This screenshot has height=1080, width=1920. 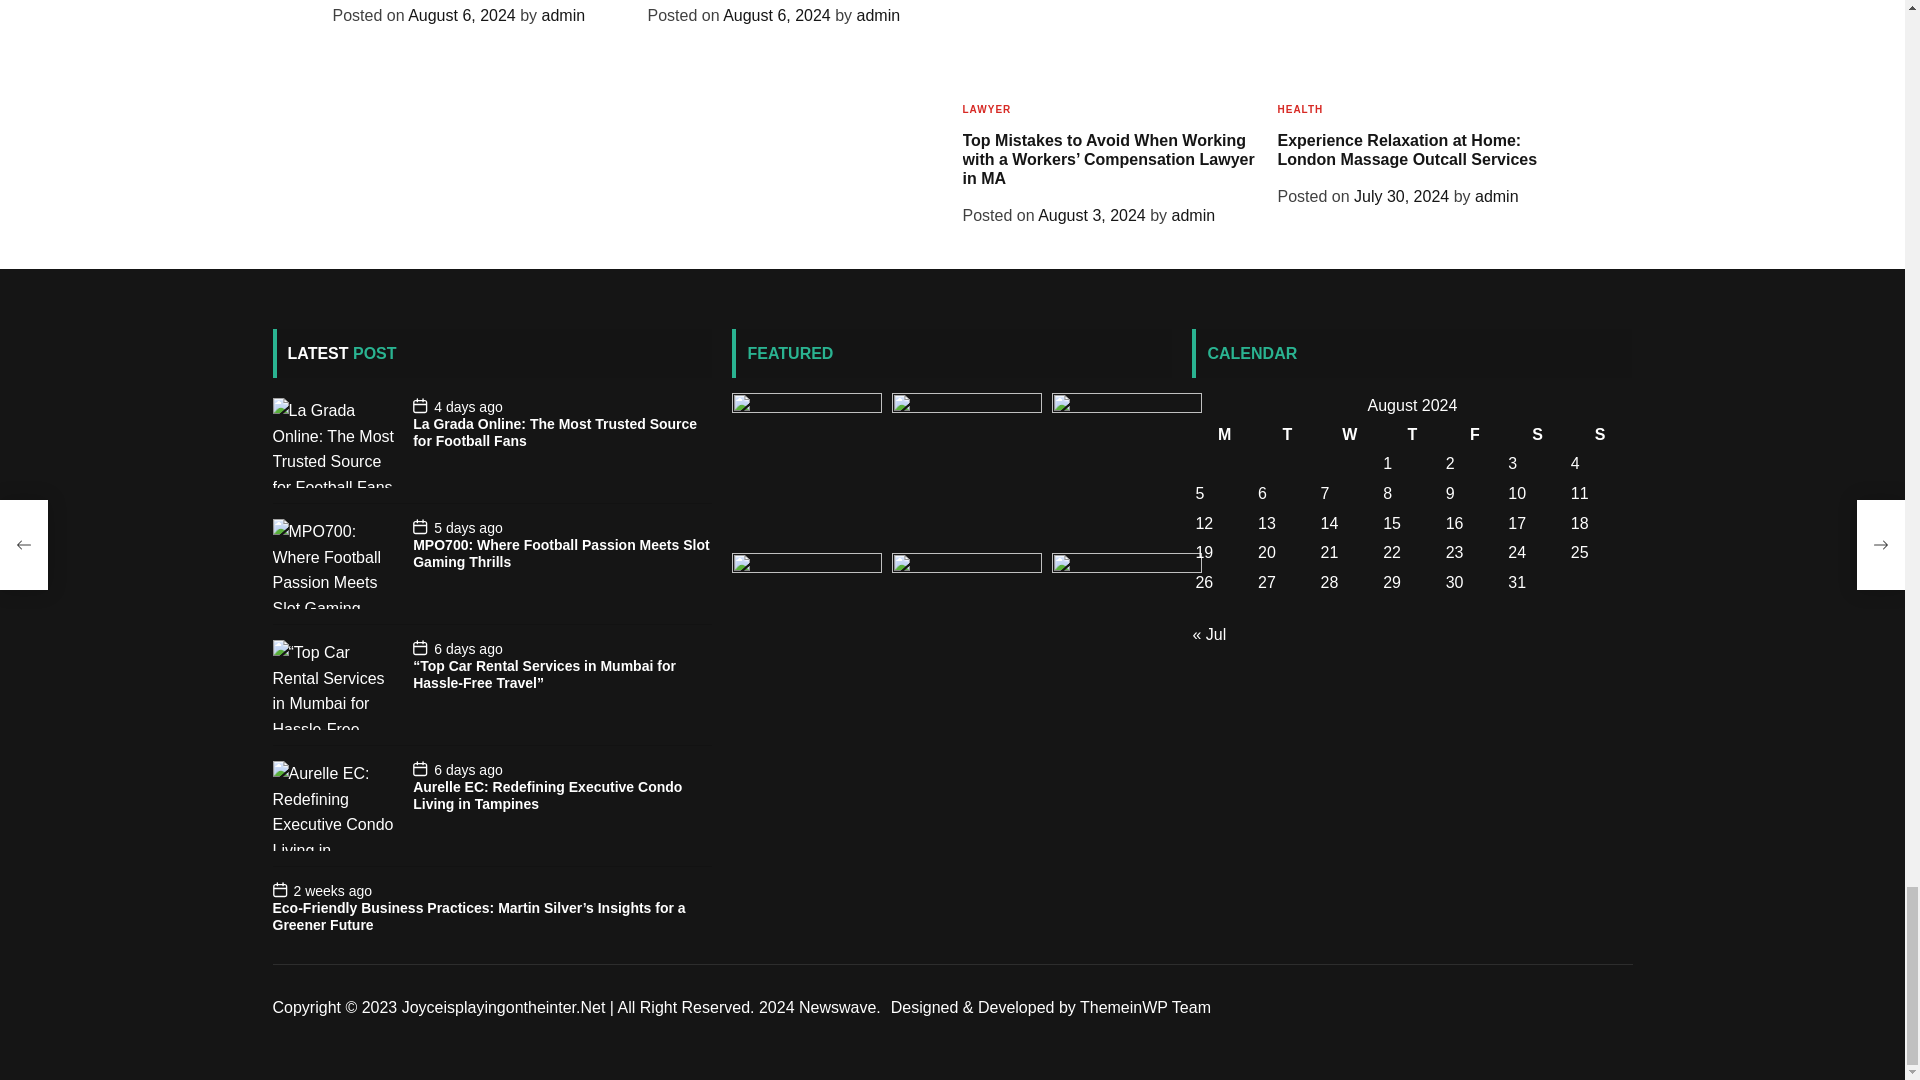 What do you see at coordinates (1224, 435) in the screenshot?
I see `Monday` at bounding box center [1224, 435].